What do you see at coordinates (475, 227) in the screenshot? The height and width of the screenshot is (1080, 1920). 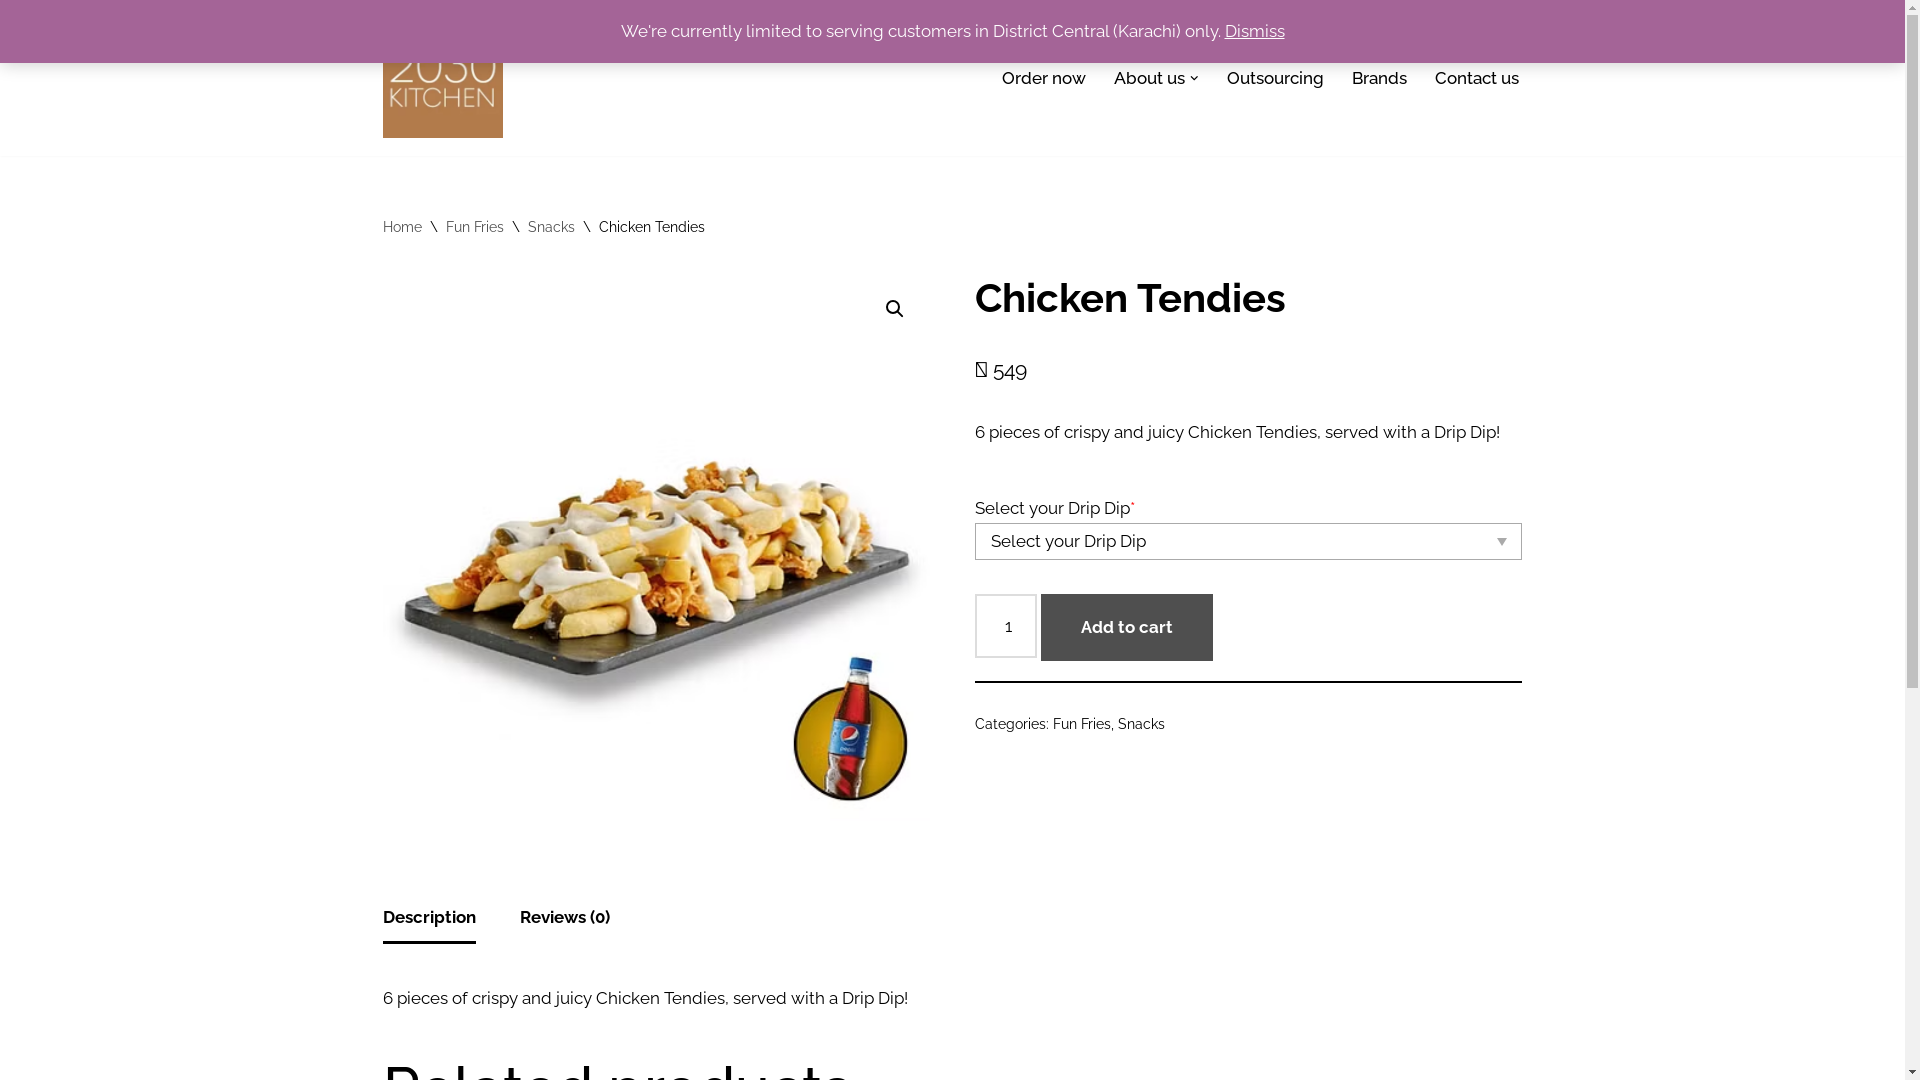 I see `Fun Fries` at bounding box center [475, 227].